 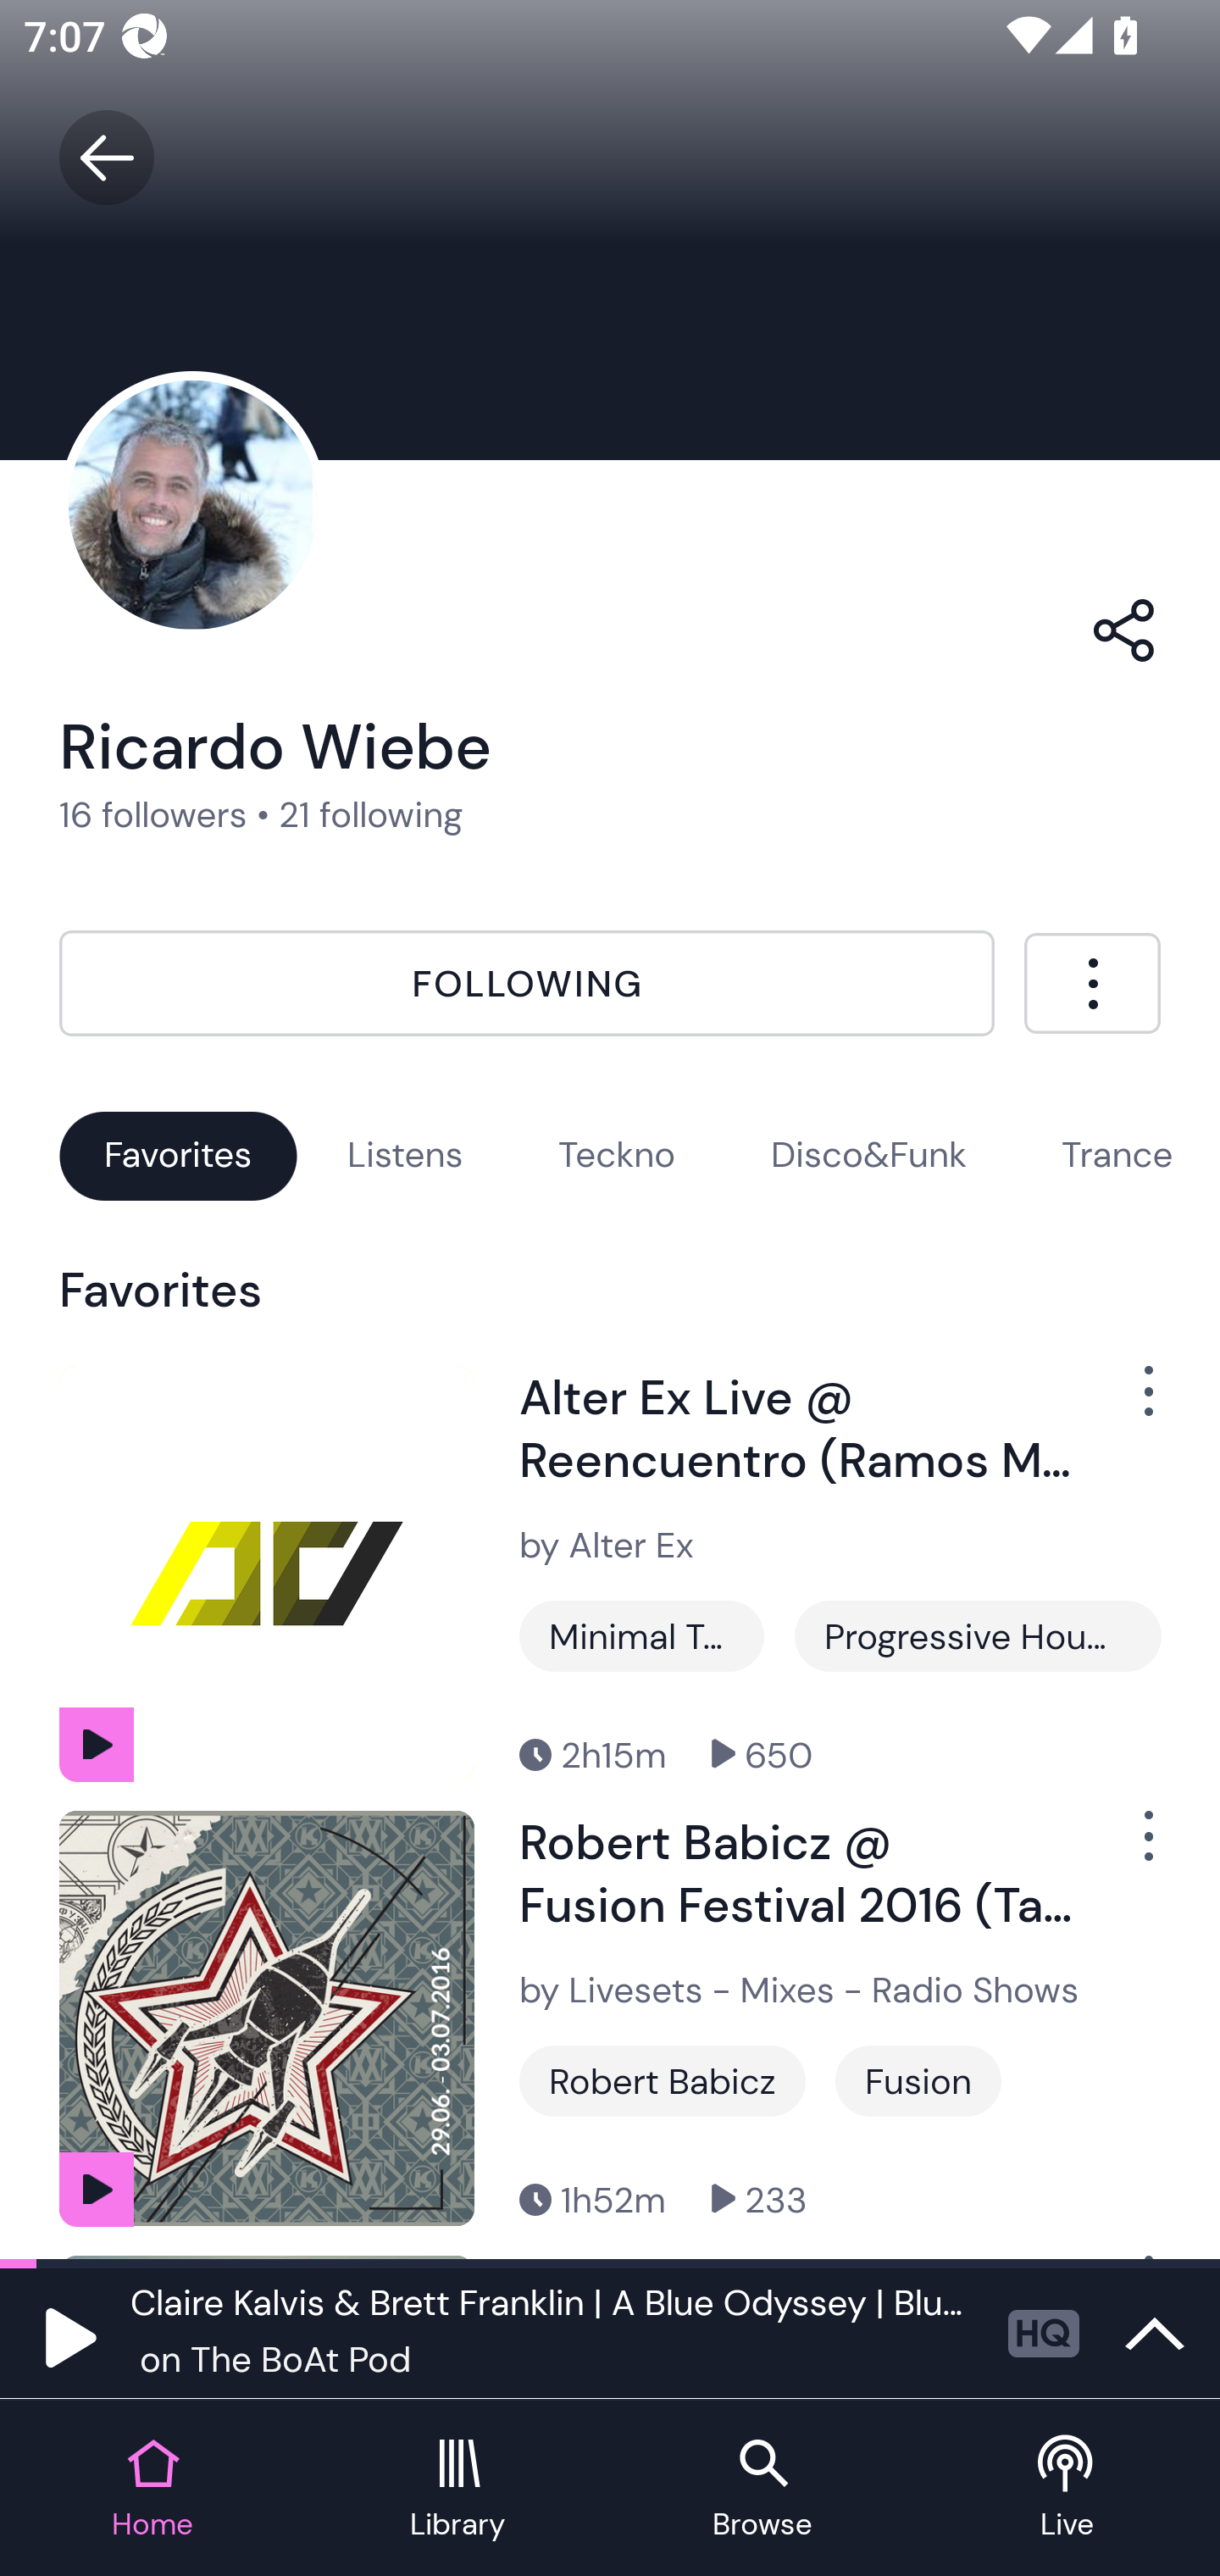 I want to click on Trance, so click(x=1117, y=1155).